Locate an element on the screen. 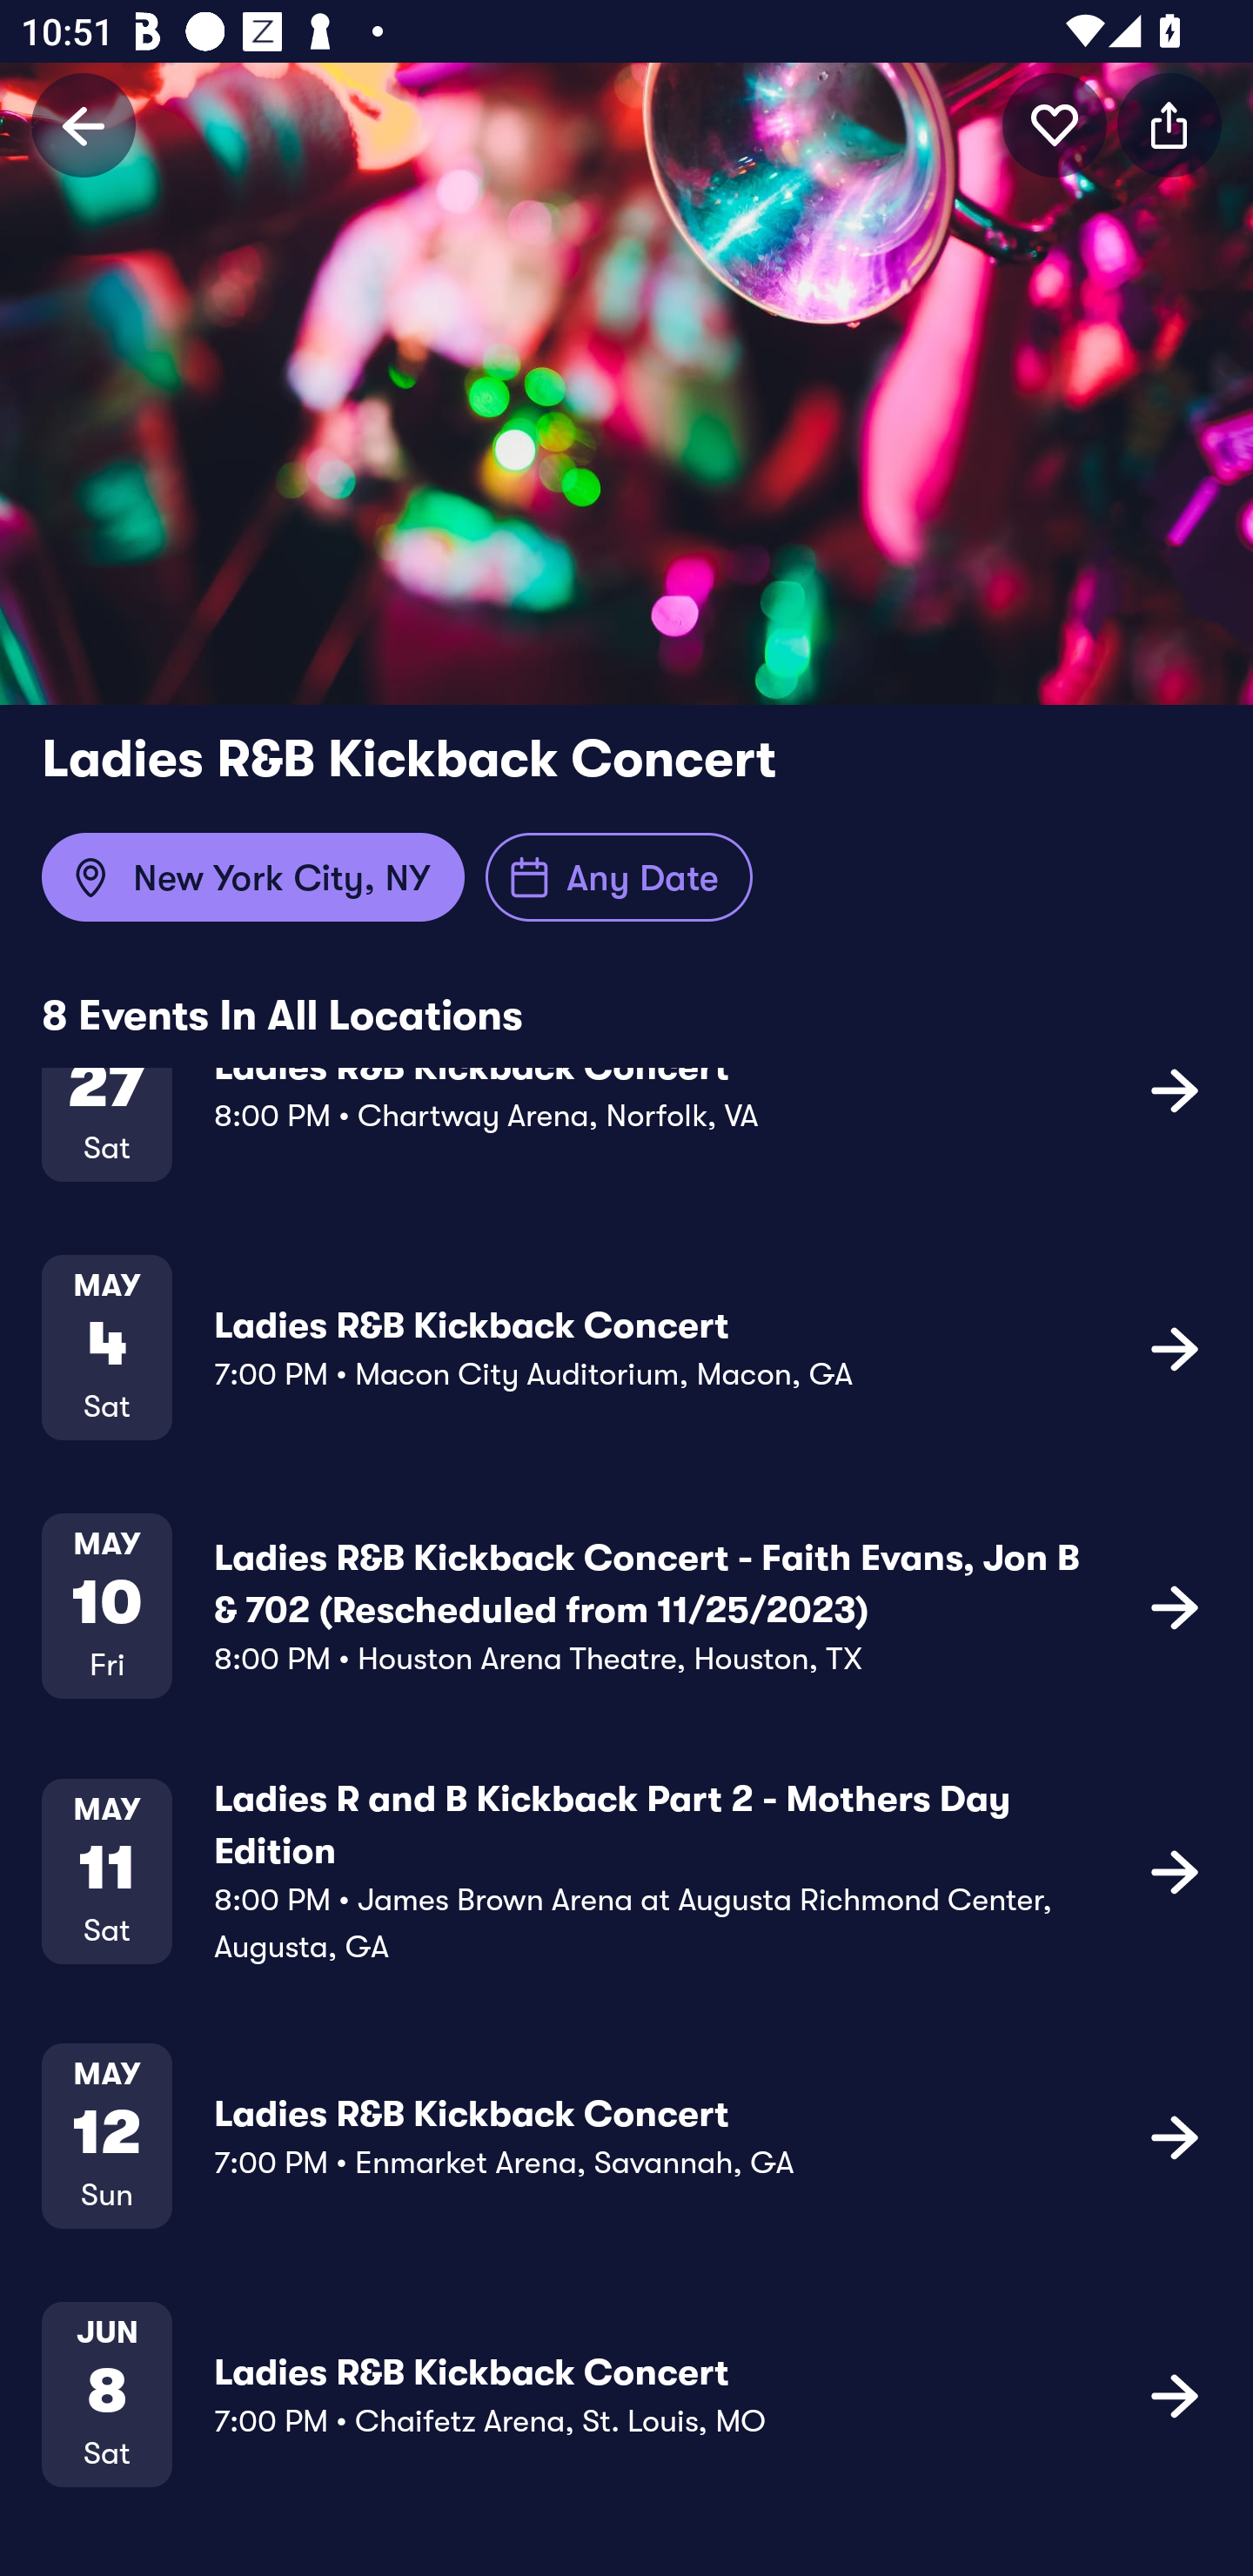 The image size is (1253, 2576). icon button is located at coordinates (1055, 124).